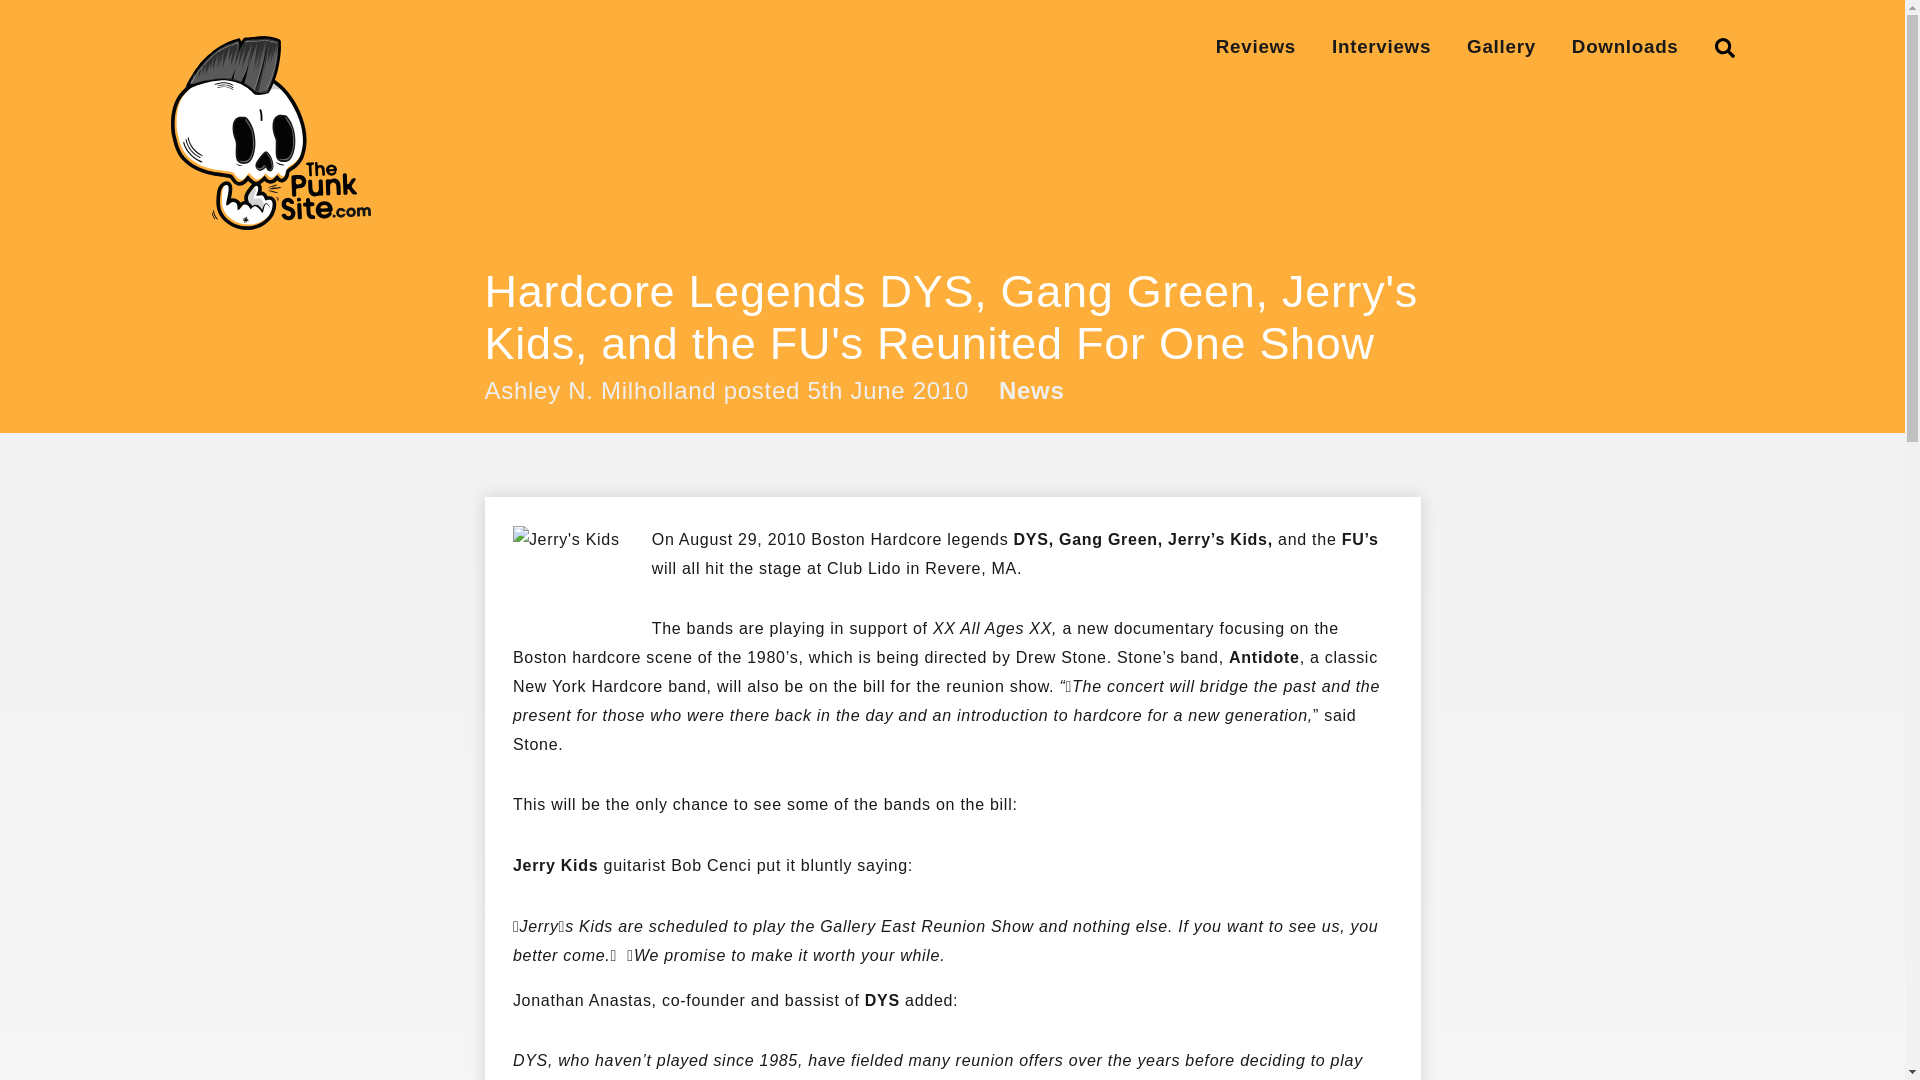 This screenshot has width=1920, height=1080. I want to click on Interviews, so click(1381, 46).